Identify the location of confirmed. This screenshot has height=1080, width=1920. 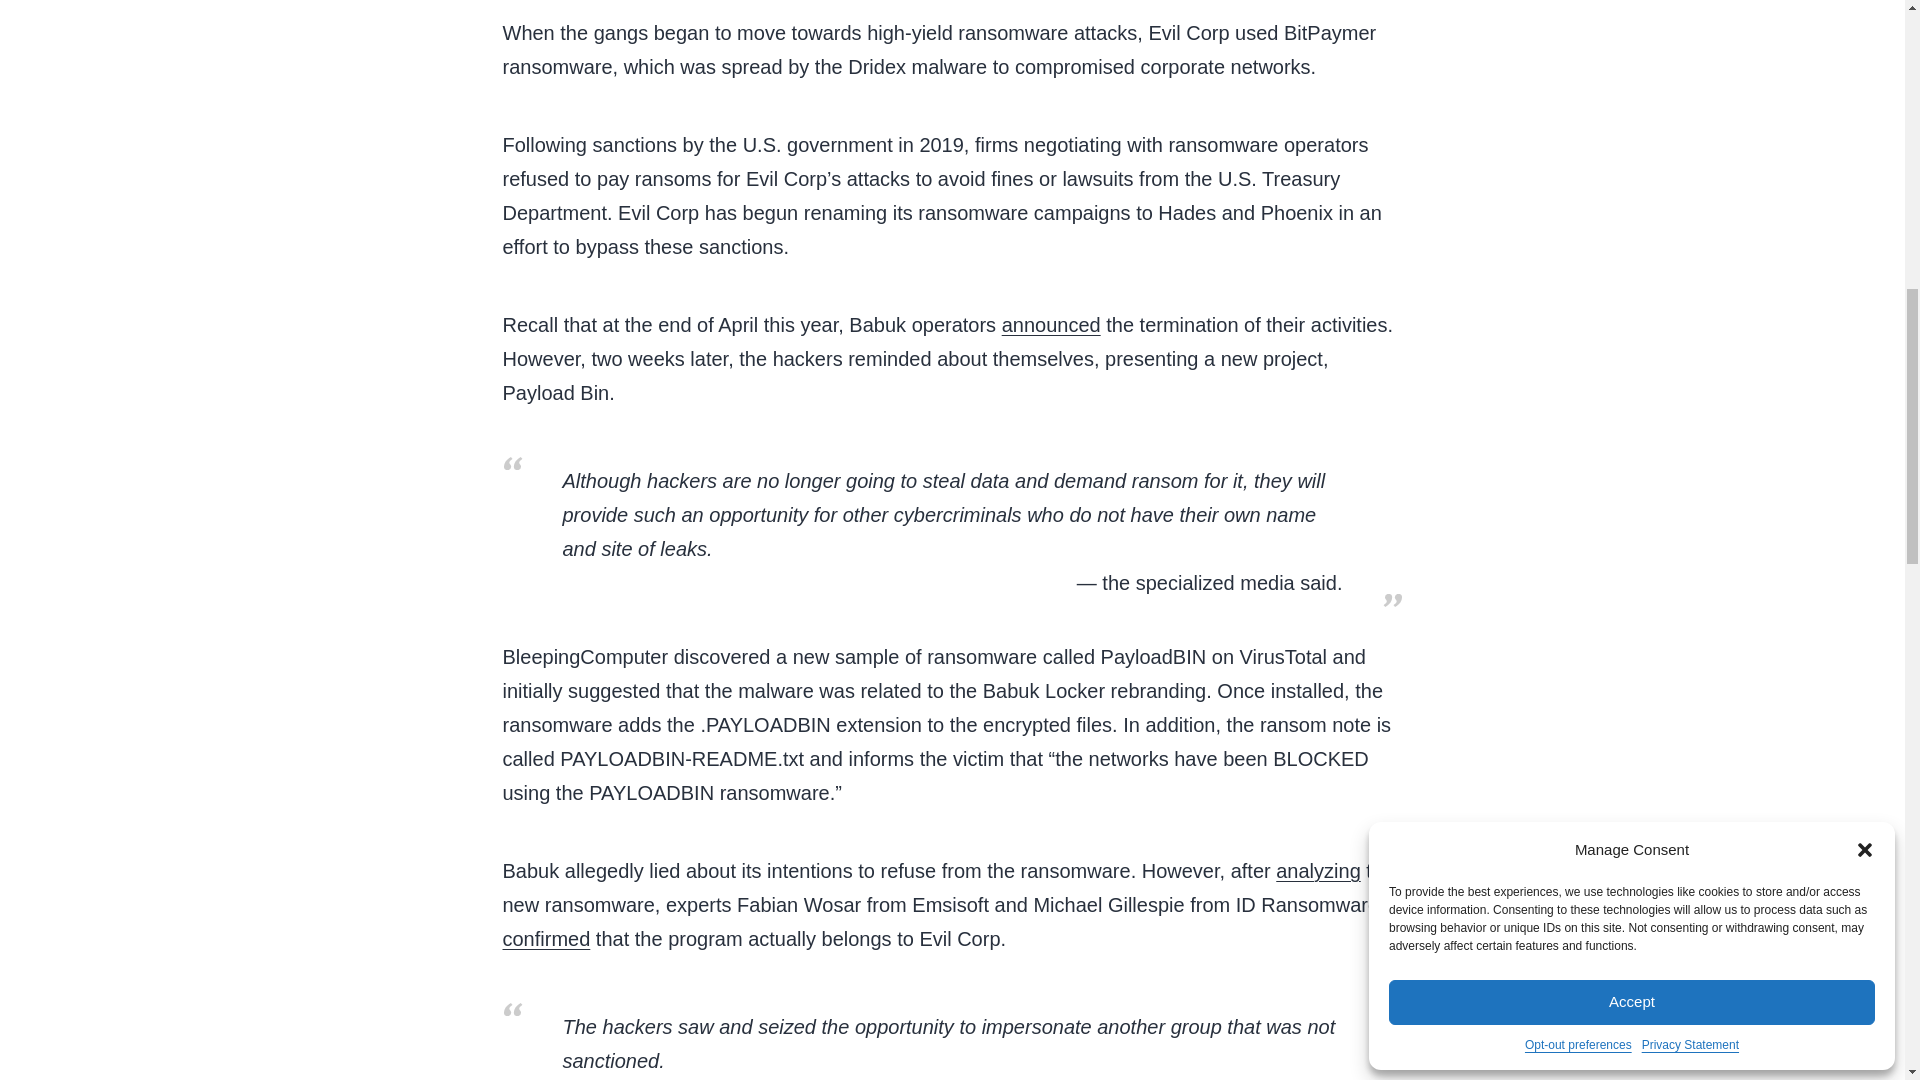
(545, 938).